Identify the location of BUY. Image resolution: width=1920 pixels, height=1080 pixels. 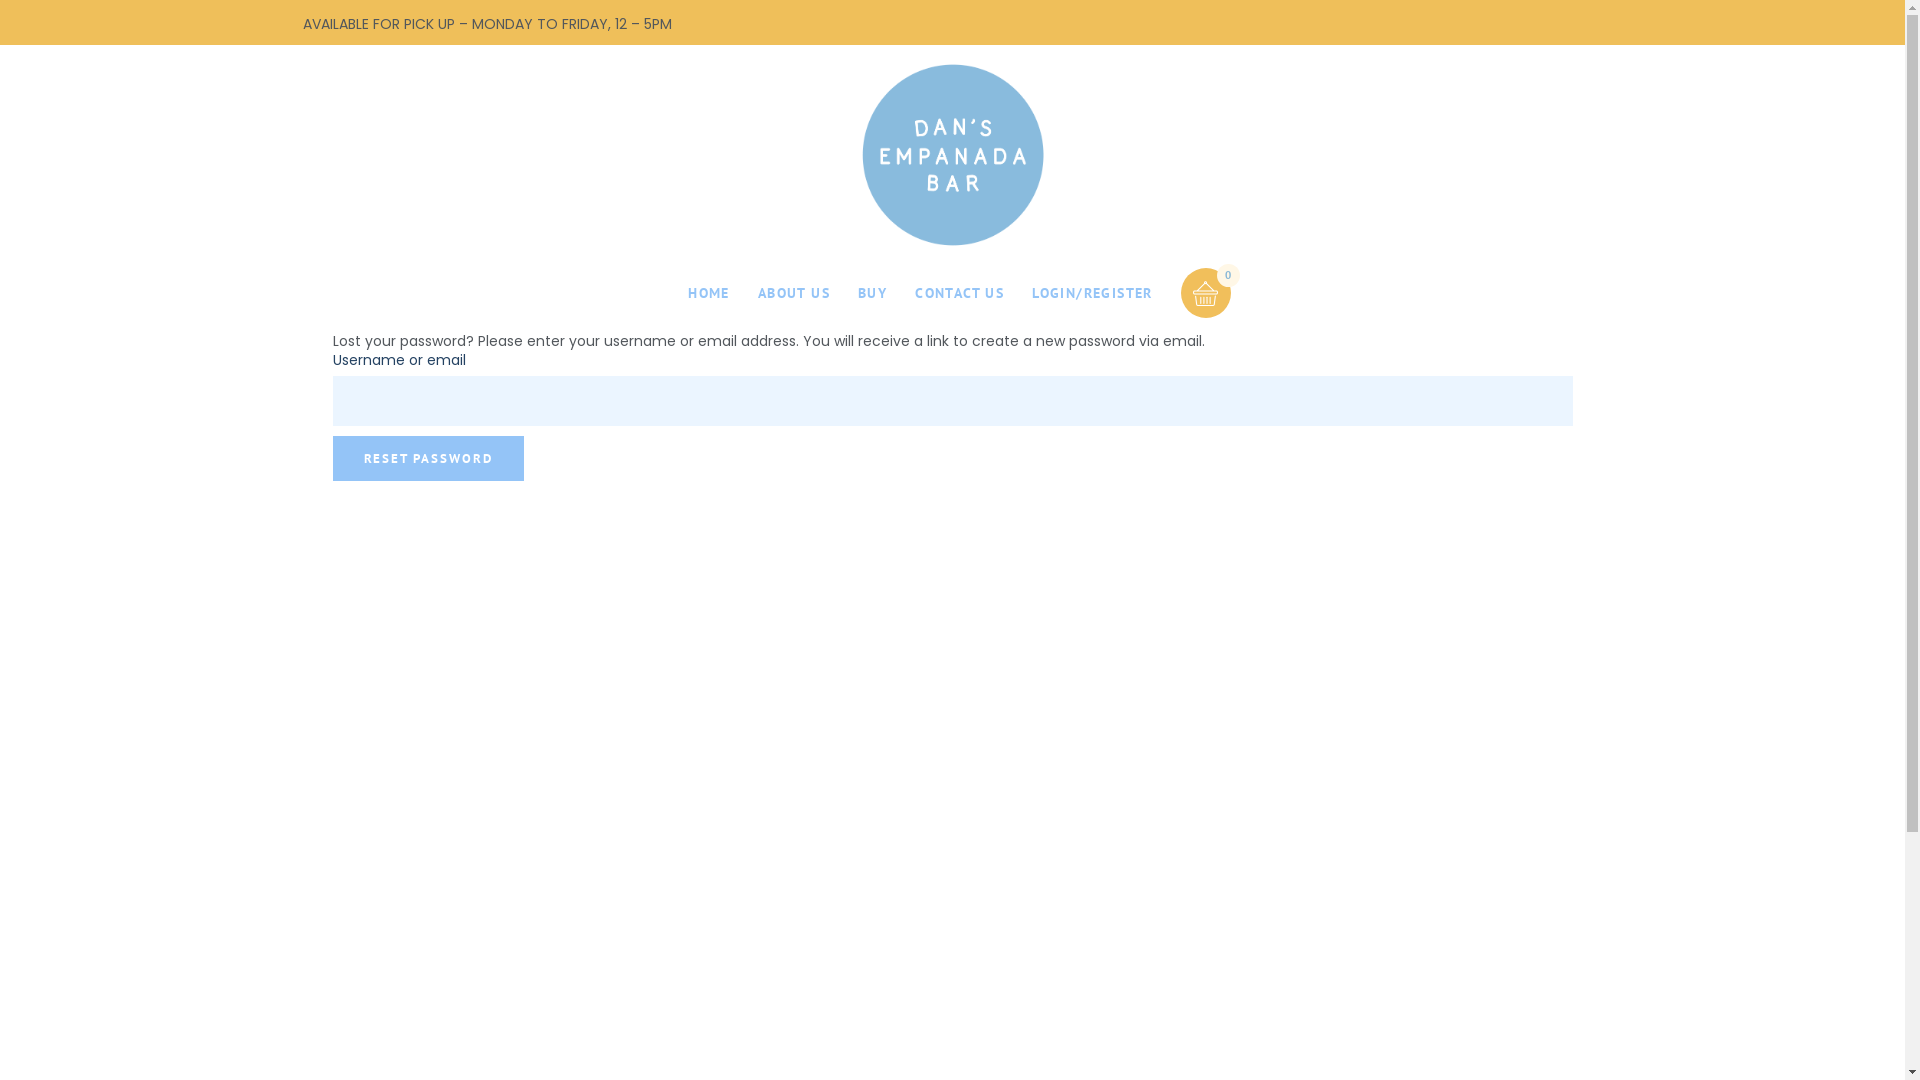
(872, 293).